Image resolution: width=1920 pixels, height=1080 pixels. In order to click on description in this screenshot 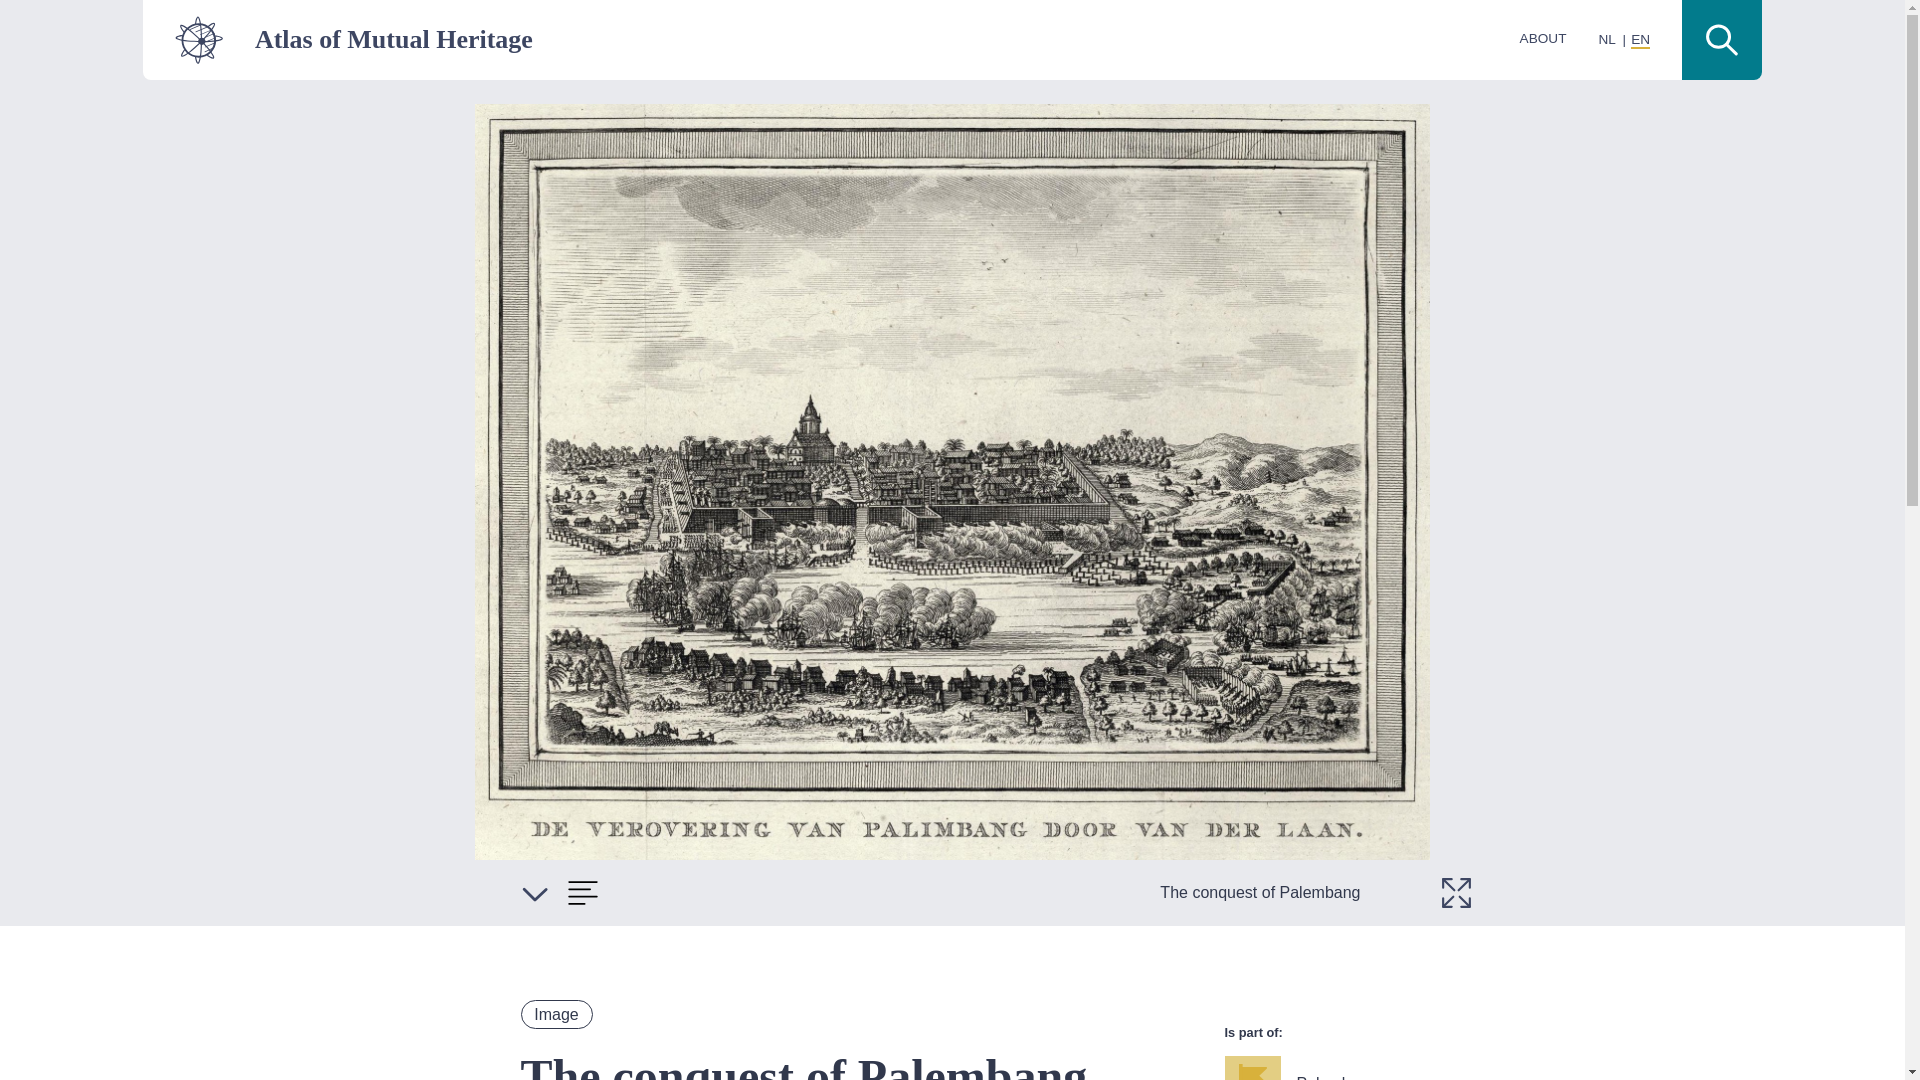, I will do `click(582, 892)`.